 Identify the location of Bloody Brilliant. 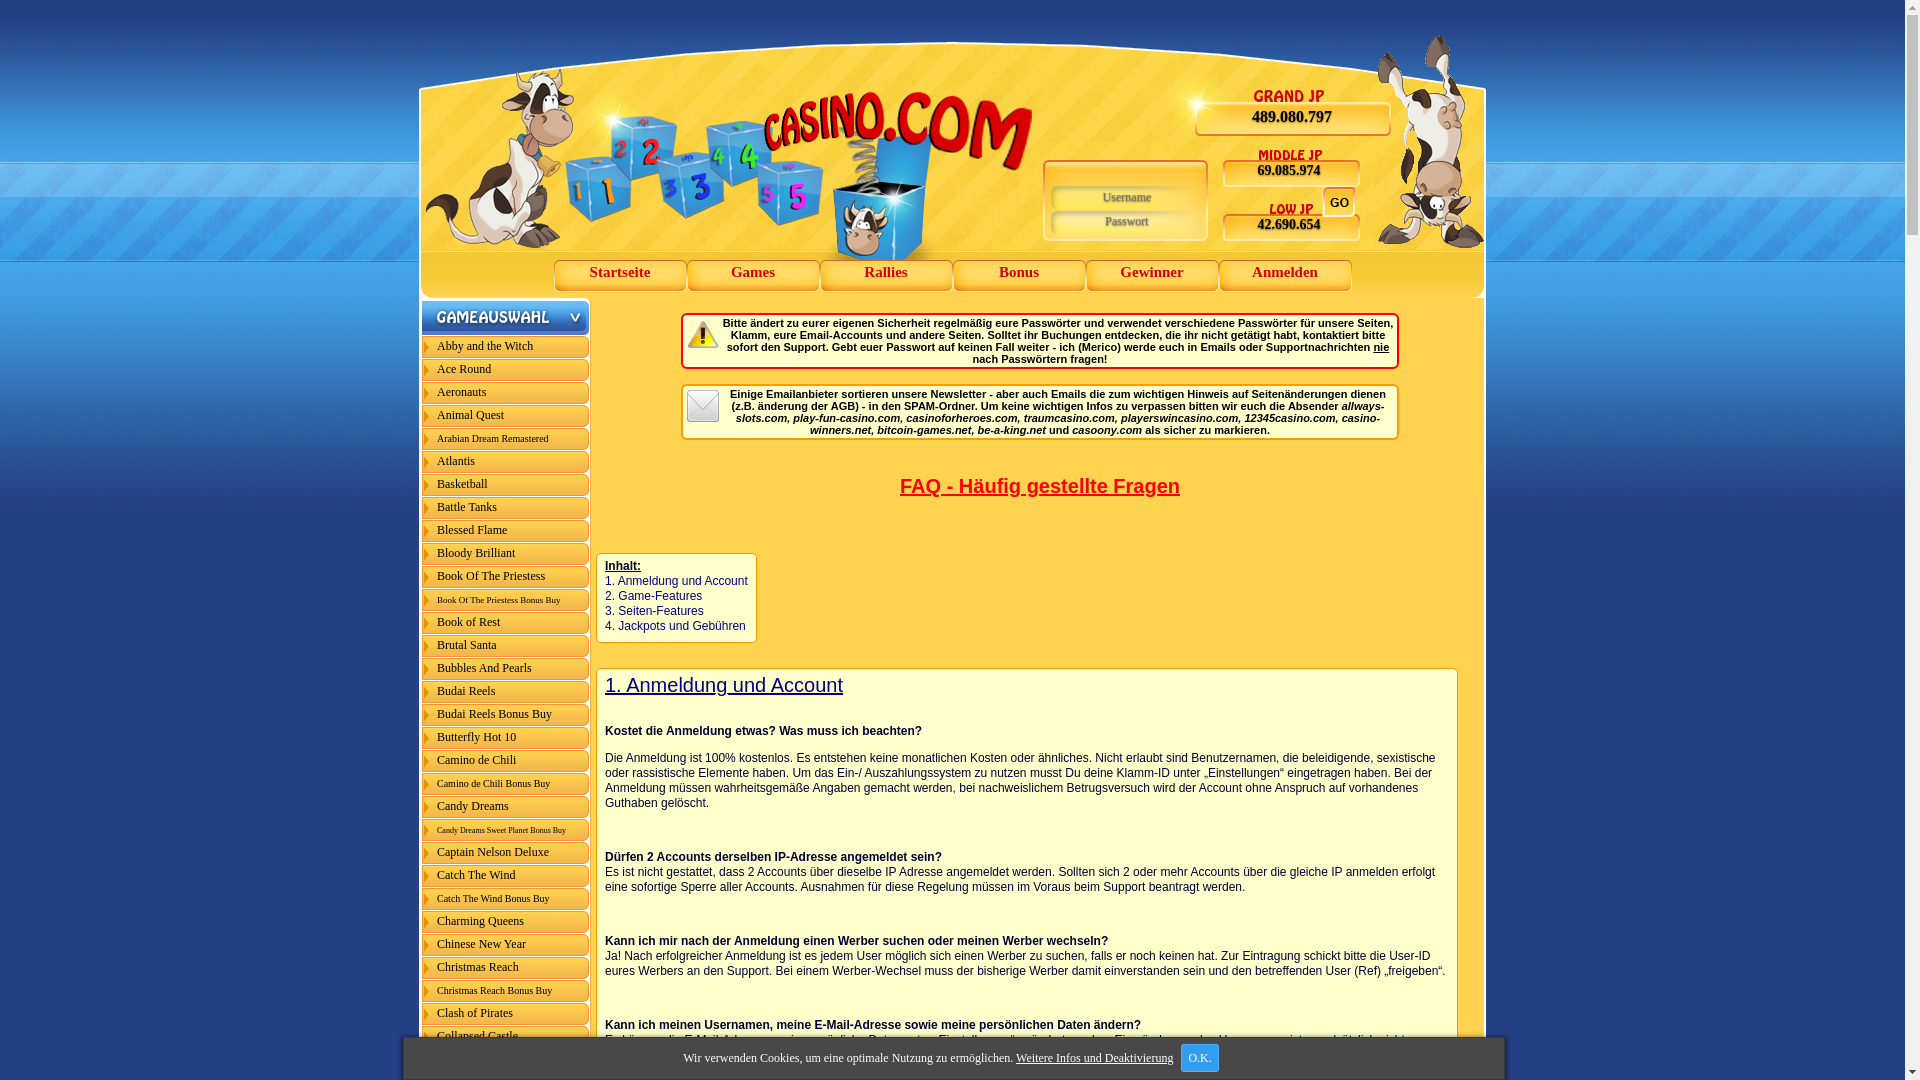
(506, 554).